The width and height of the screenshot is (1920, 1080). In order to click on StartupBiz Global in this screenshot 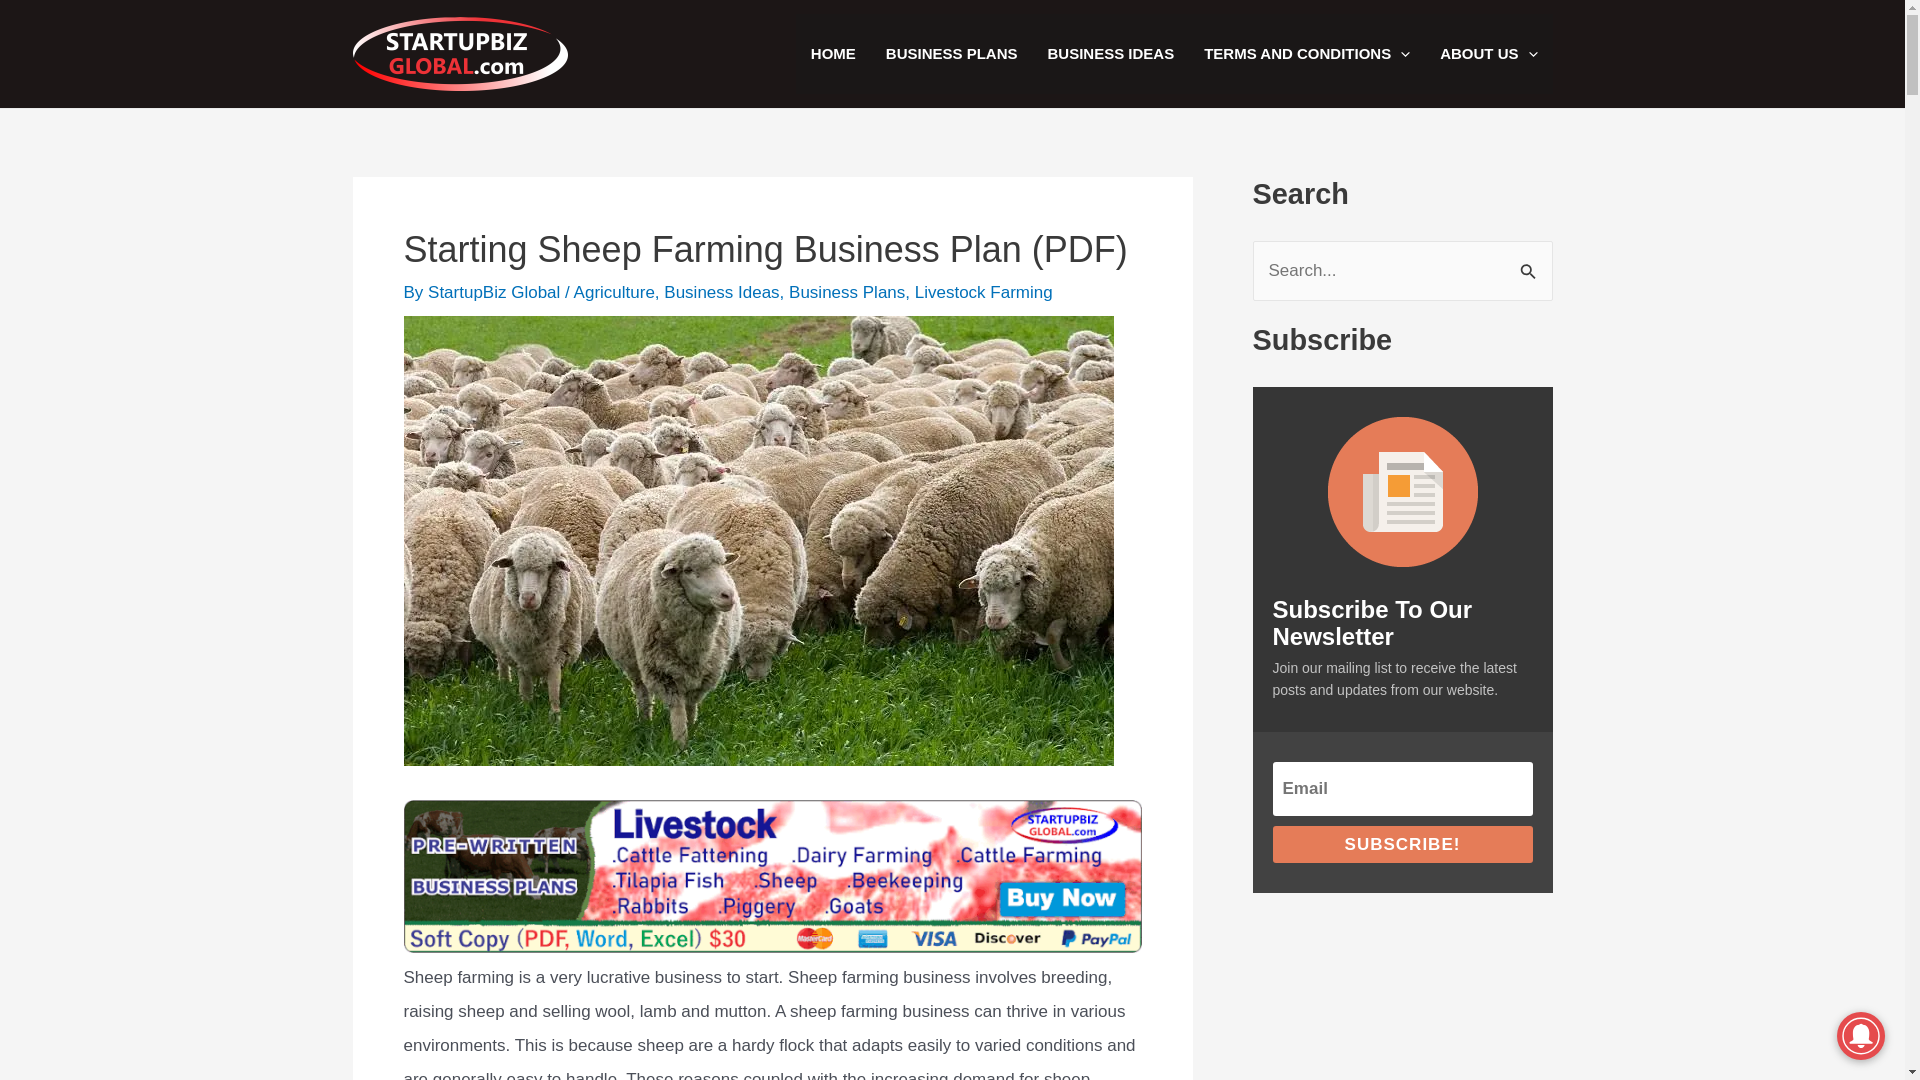, I will do `click(496, 292)`.